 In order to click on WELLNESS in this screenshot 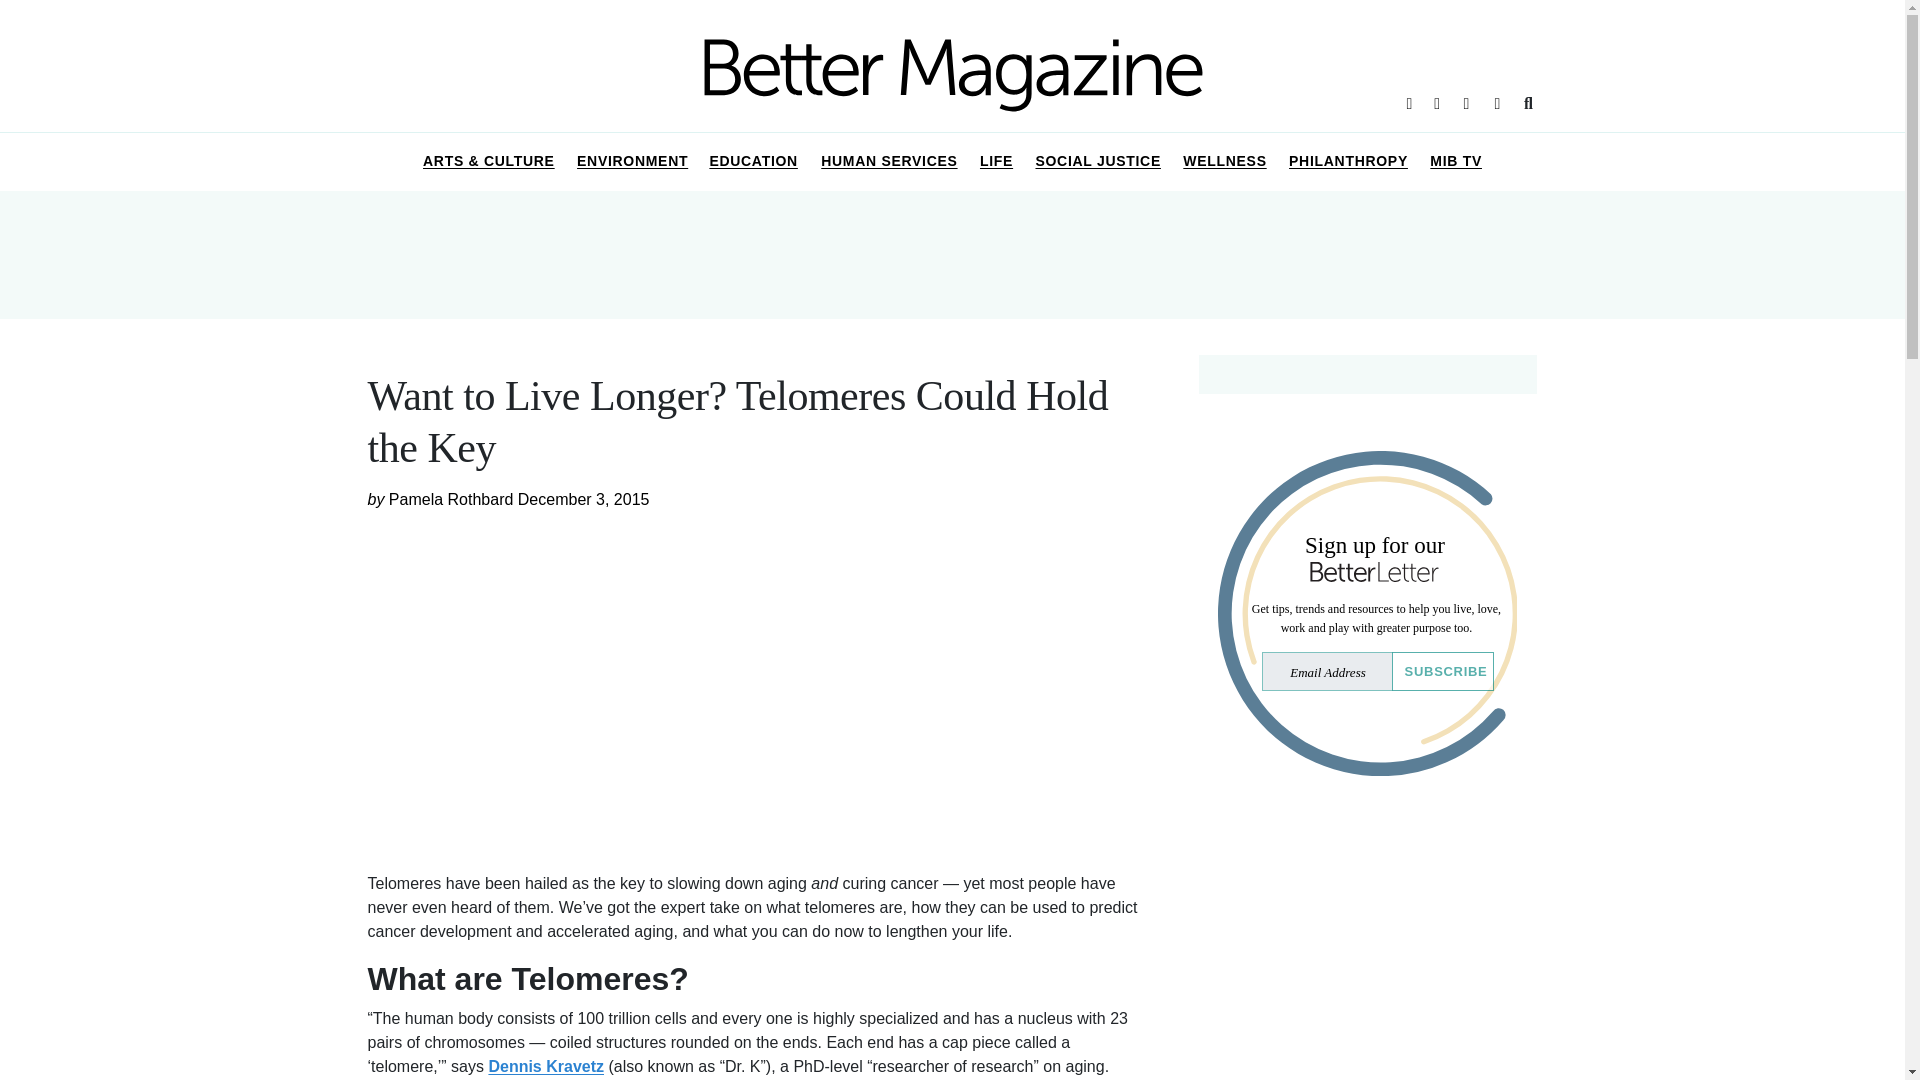, I will do `click(1224, 162)`.